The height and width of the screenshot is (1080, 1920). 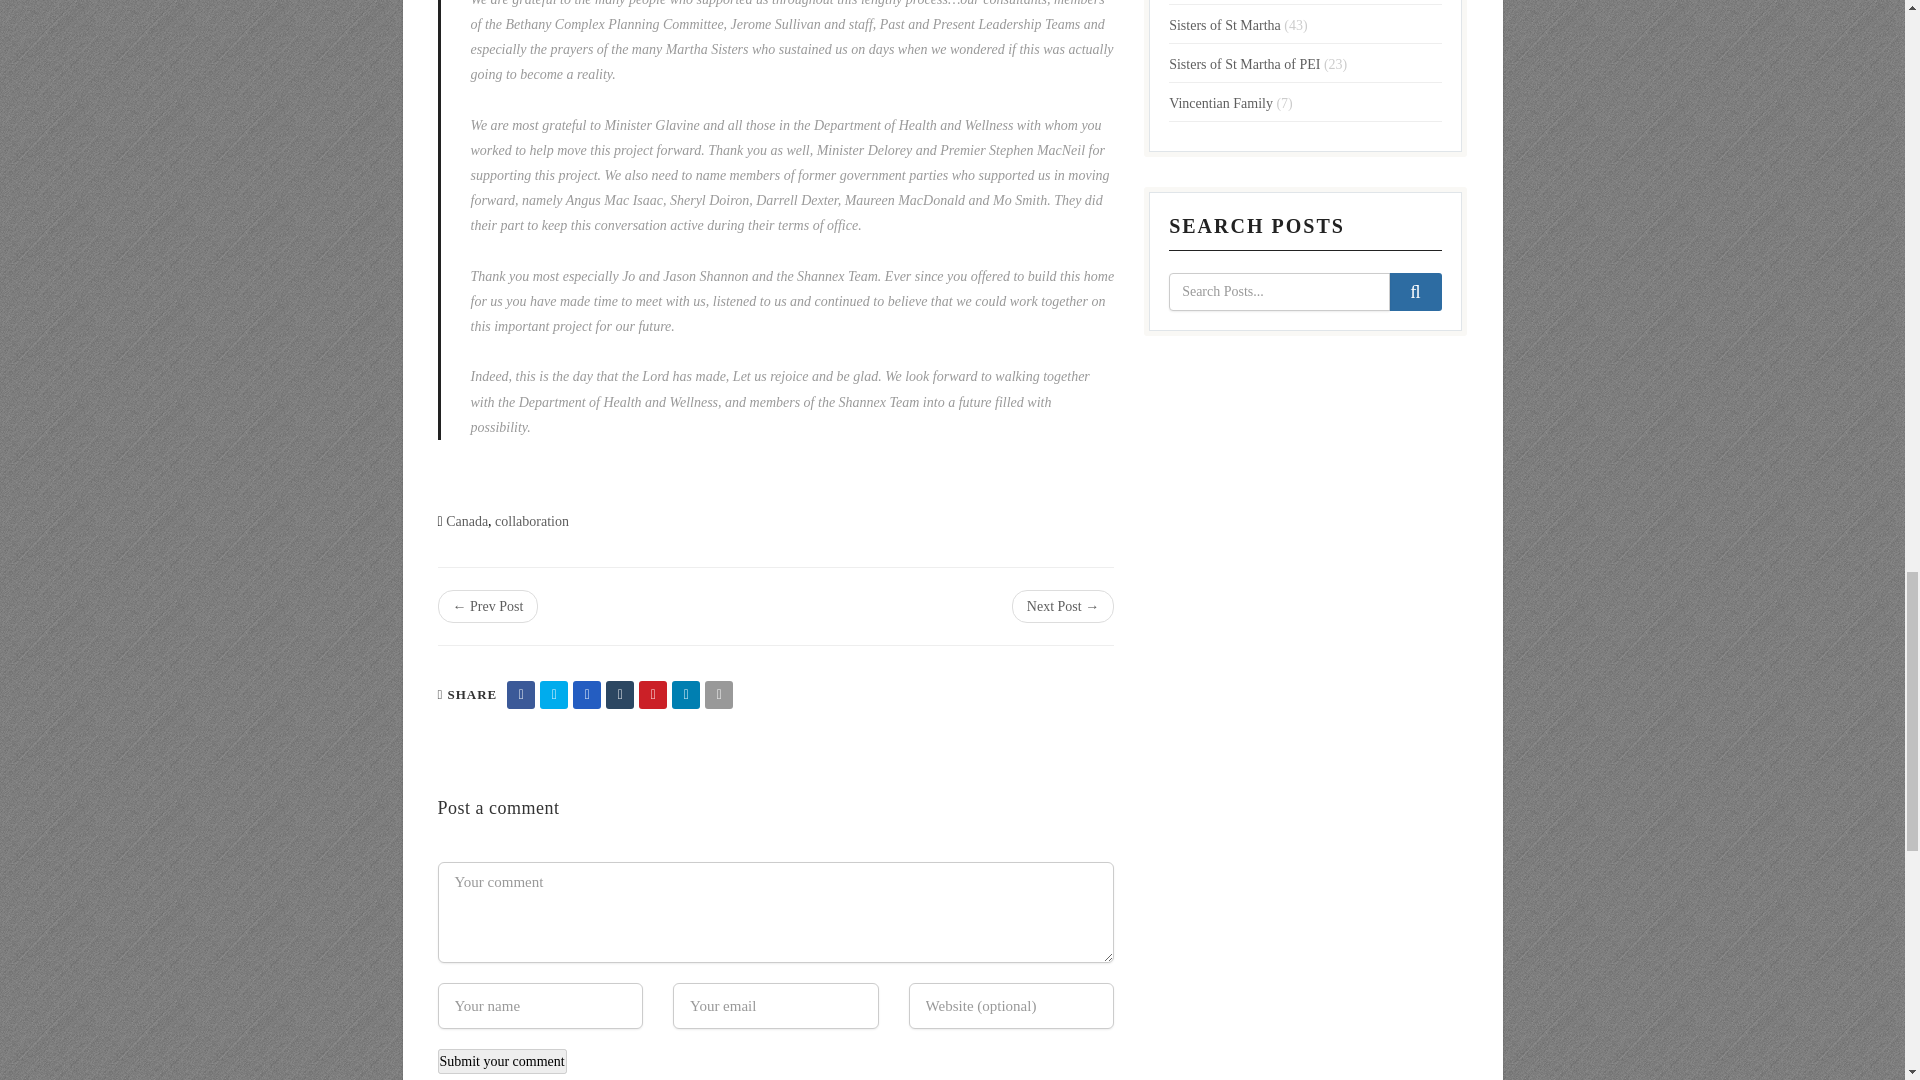 I want to click on Tweet, so click(x=554, y=694).